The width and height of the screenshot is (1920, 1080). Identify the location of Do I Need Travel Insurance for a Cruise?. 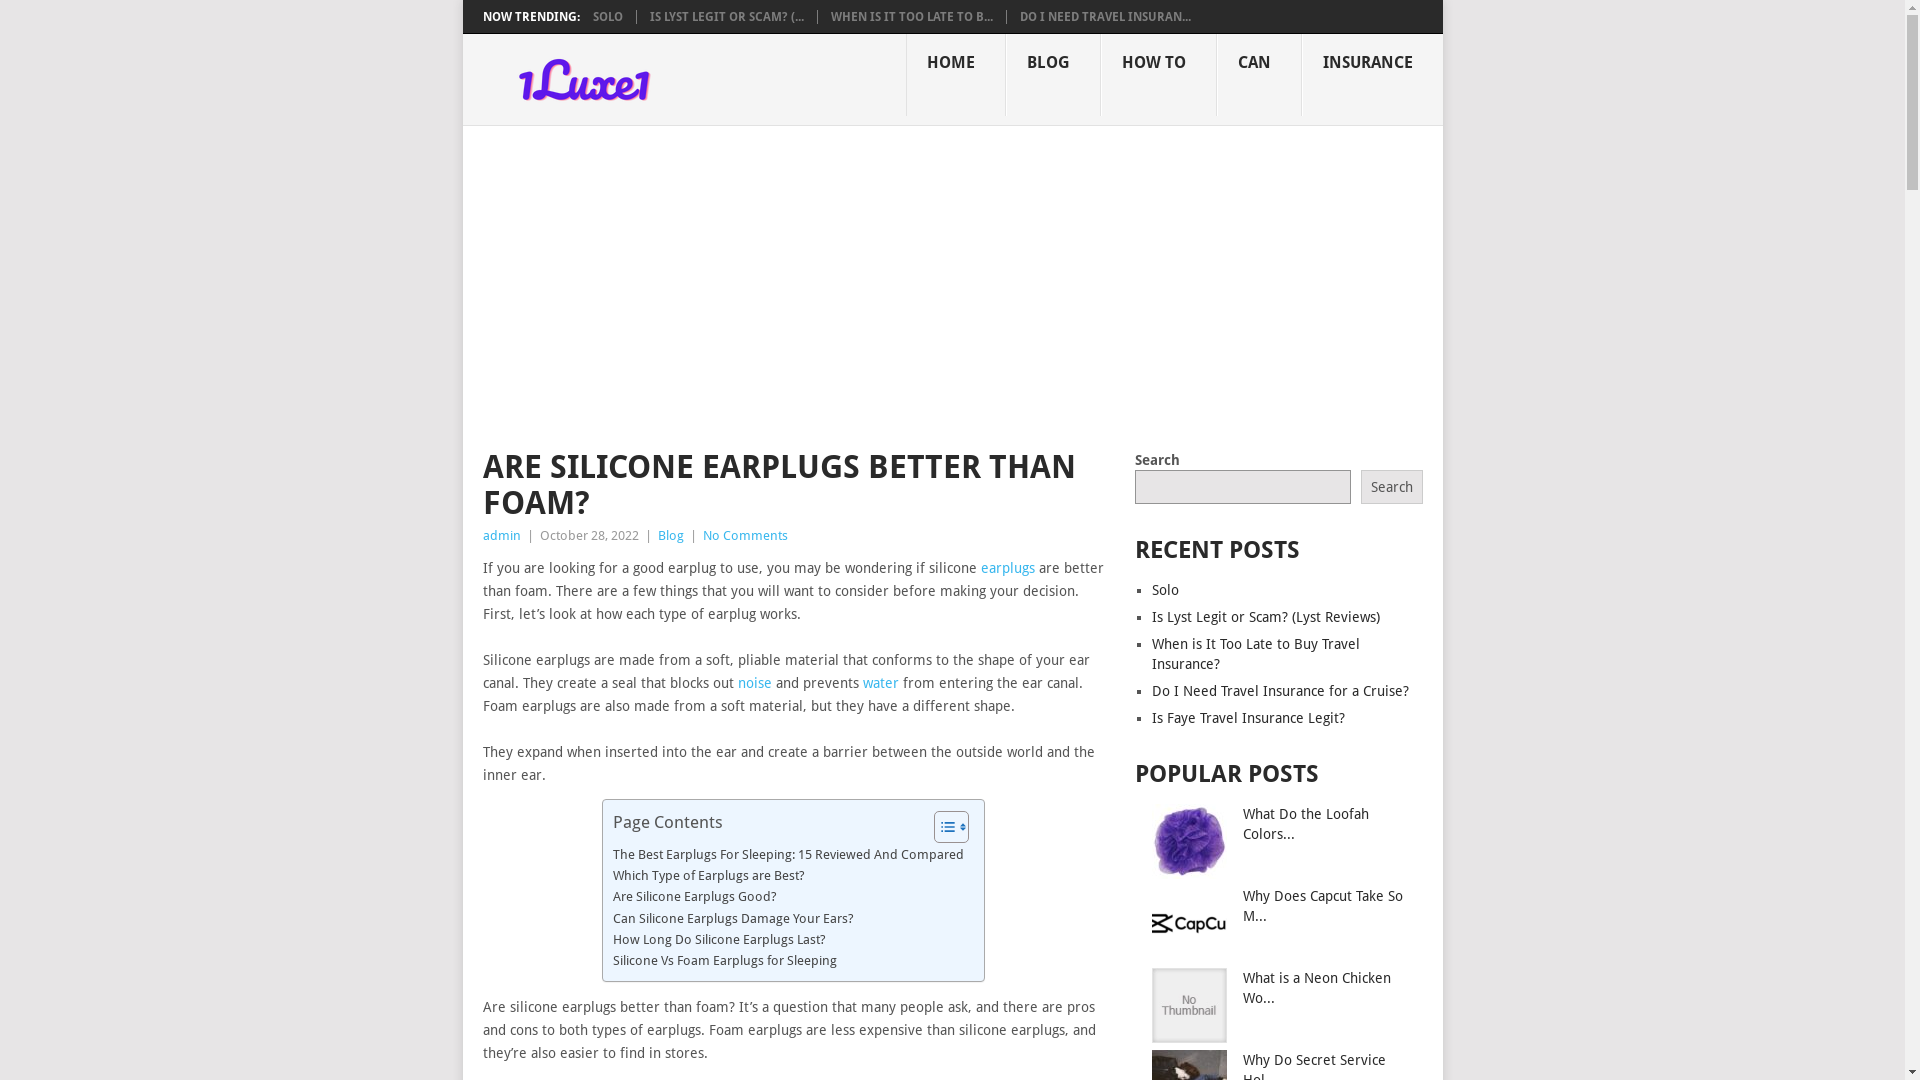
(1280, 691).